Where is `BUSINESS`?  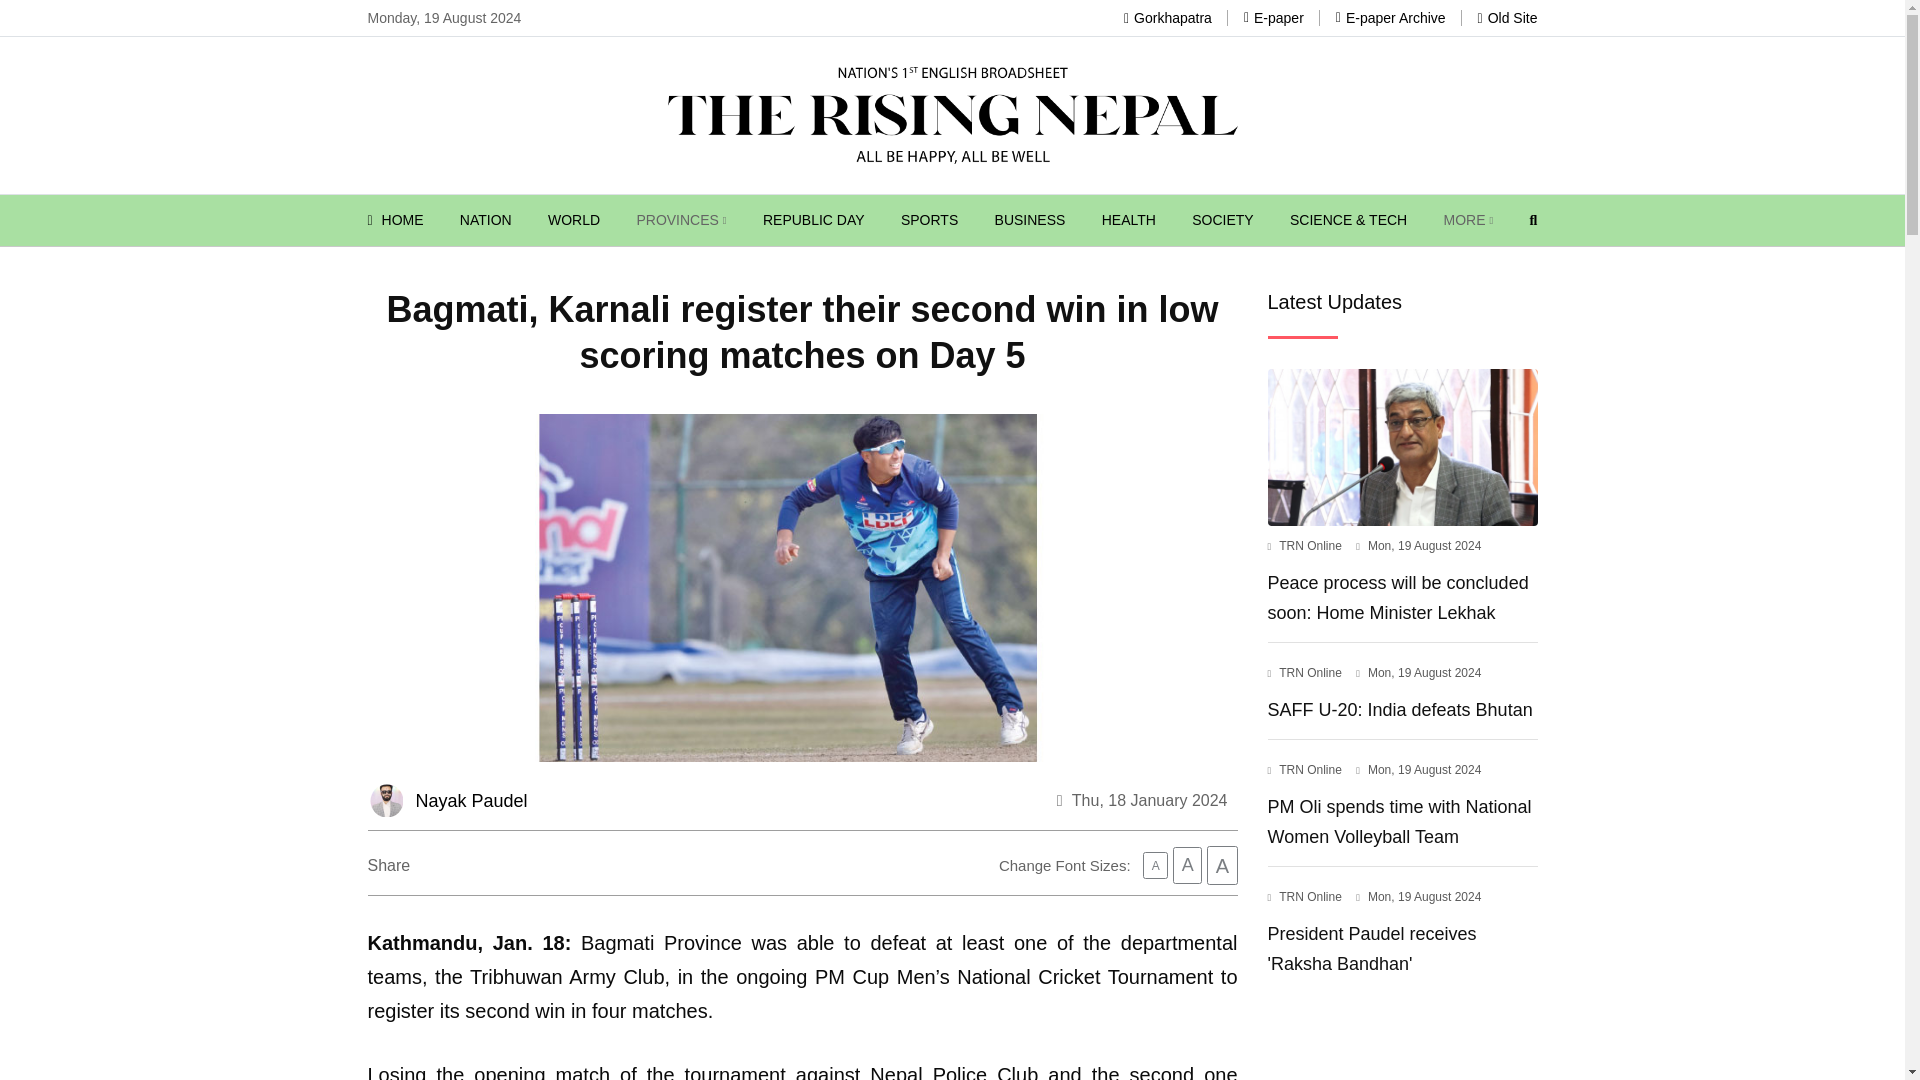 BUSINESS is located at coordinates (1030, 220).